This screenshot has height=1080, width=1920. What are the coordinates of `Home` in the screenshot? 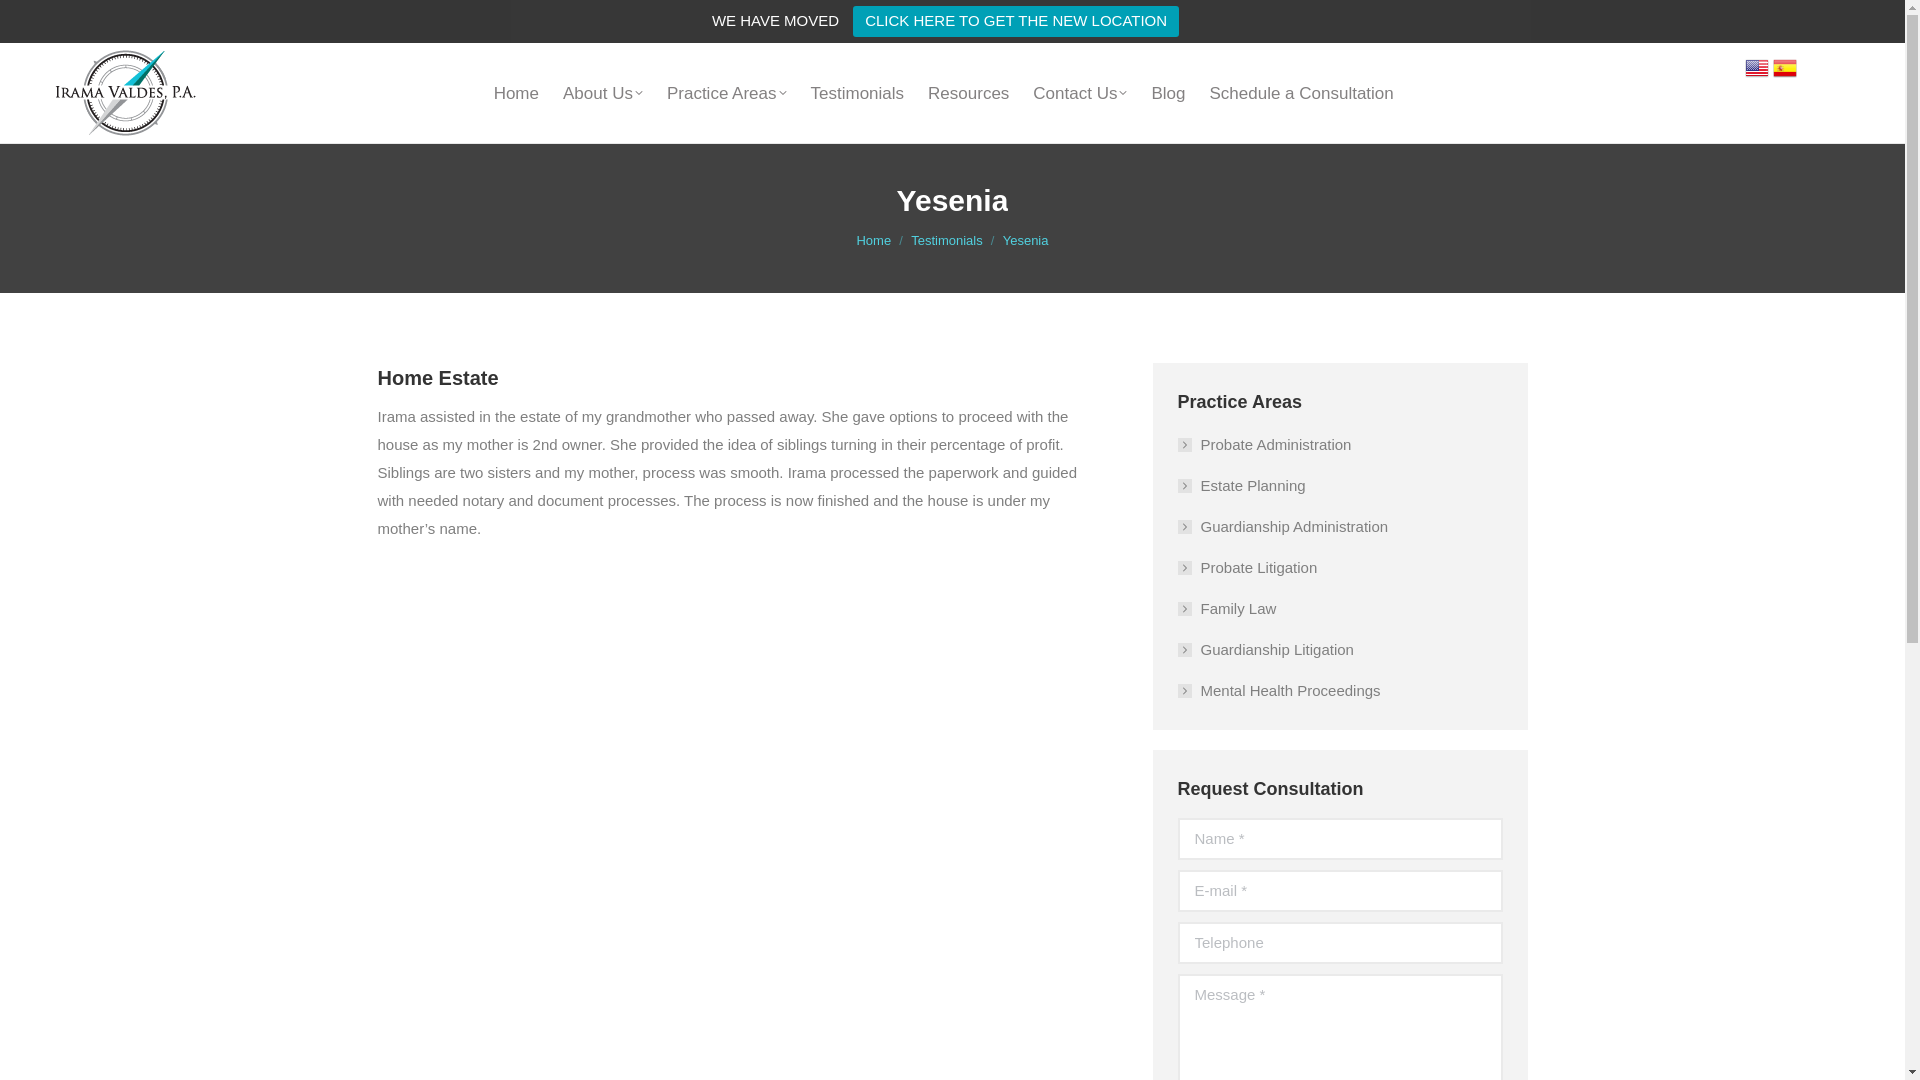 It's located at (873, 240).